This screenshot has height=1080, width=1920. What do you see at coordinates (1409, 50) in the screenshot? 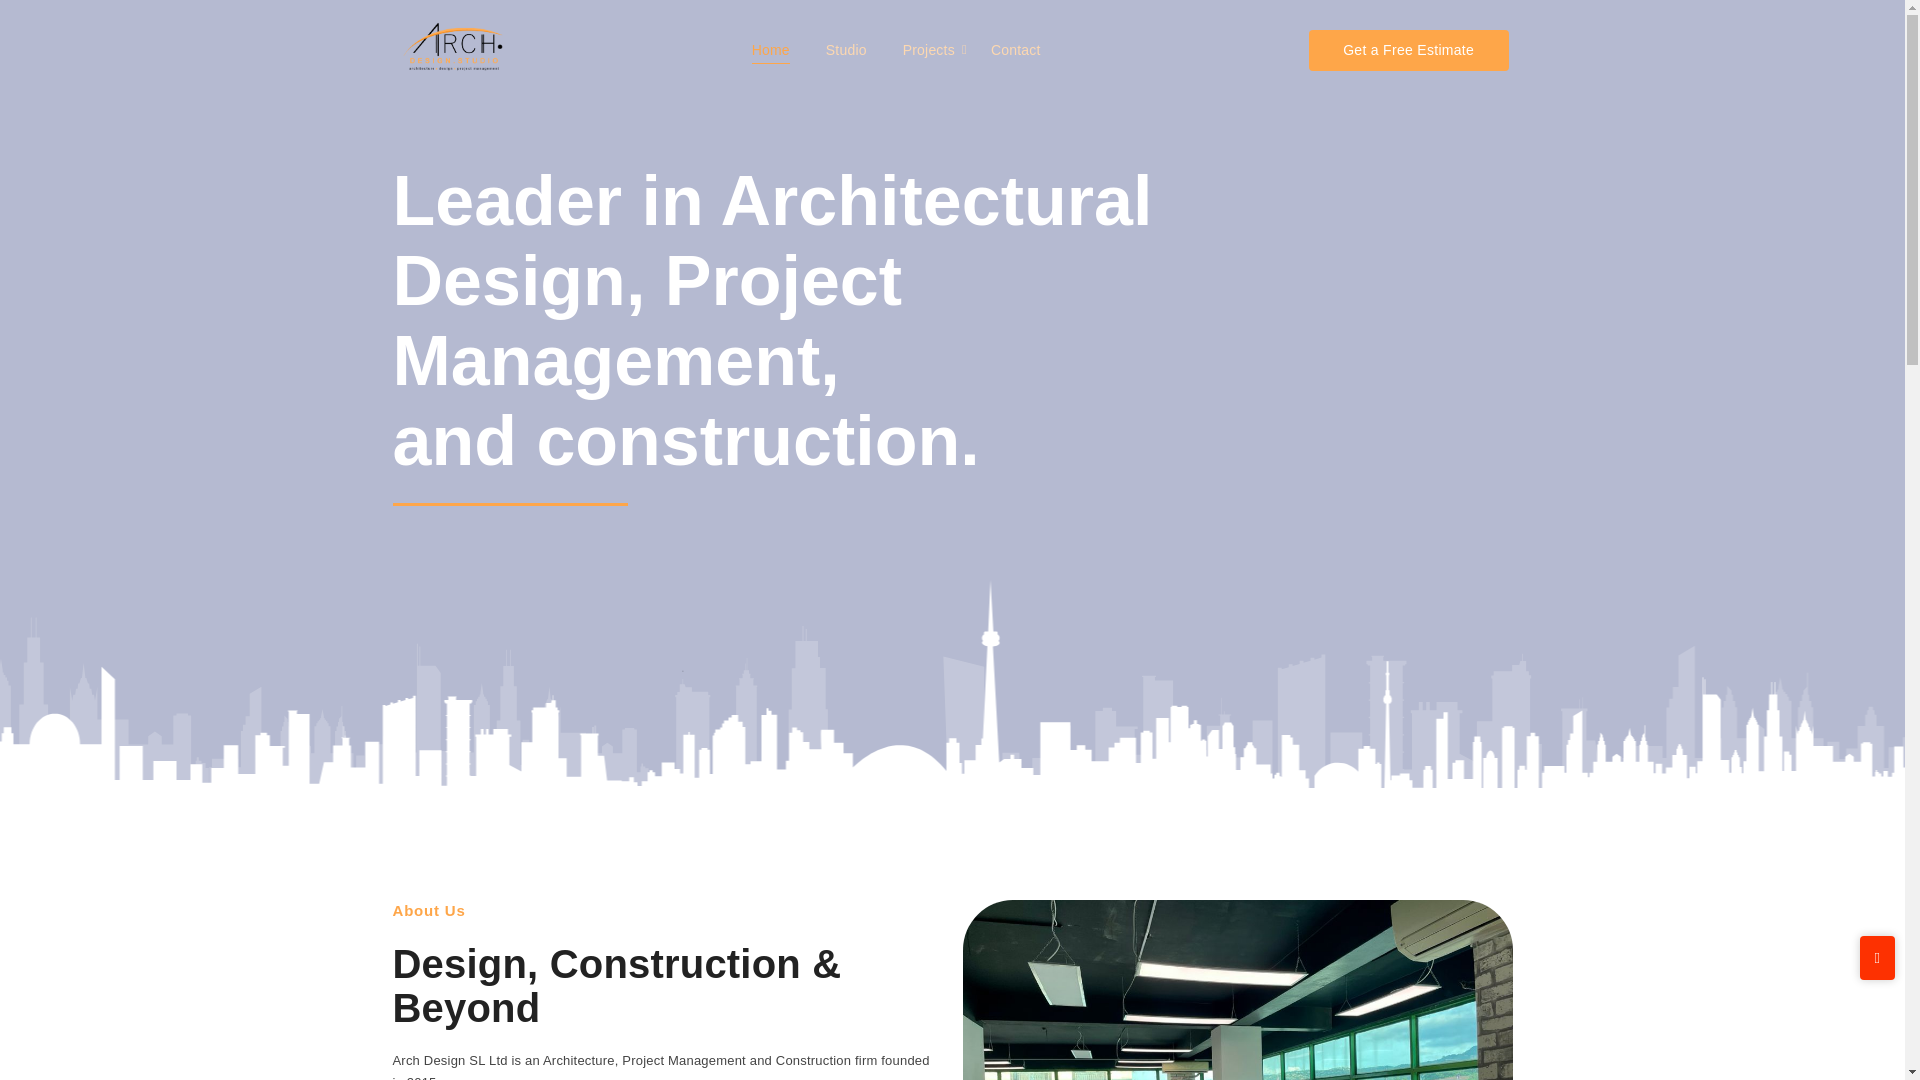
I see `Get a Free Estimate` at bounding box center [1409, 50].